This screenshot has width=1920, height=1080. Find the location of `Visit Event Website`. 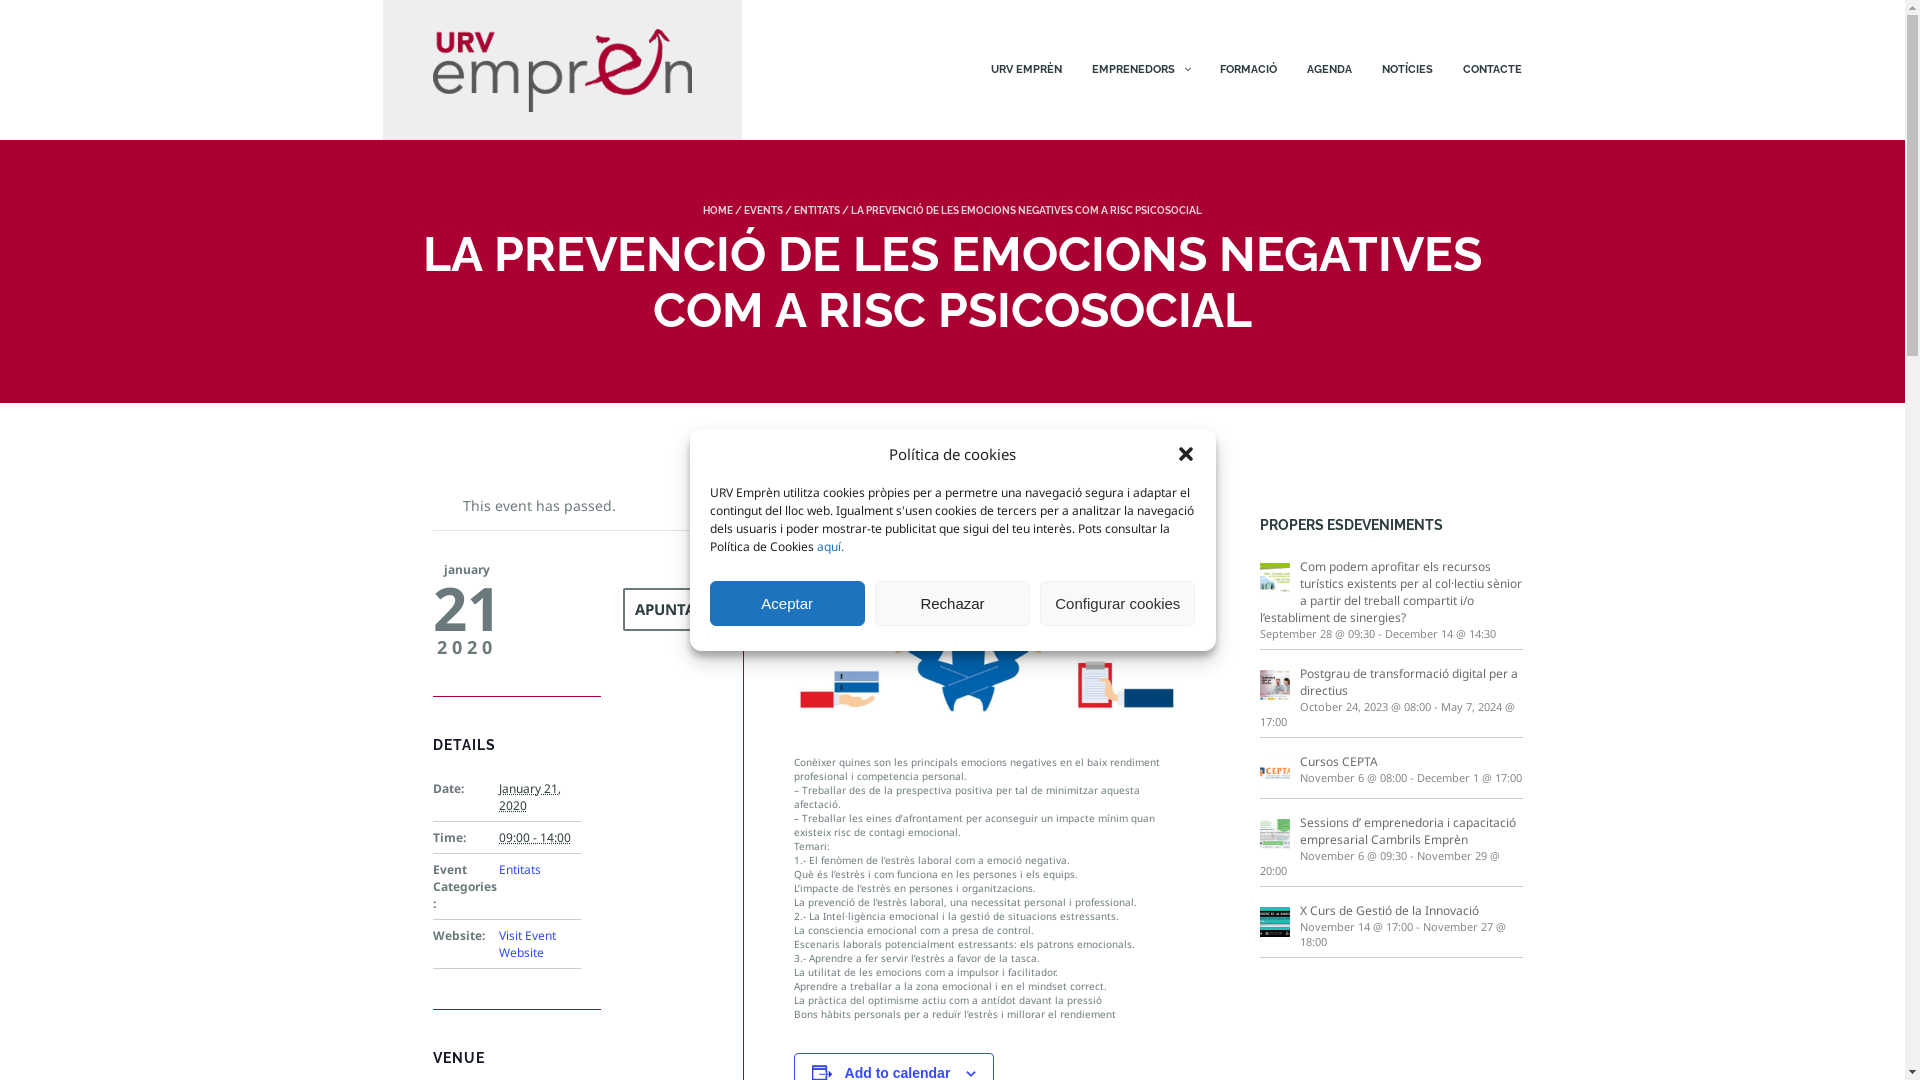

Visit Event Website is located at coordinates (528, 944).